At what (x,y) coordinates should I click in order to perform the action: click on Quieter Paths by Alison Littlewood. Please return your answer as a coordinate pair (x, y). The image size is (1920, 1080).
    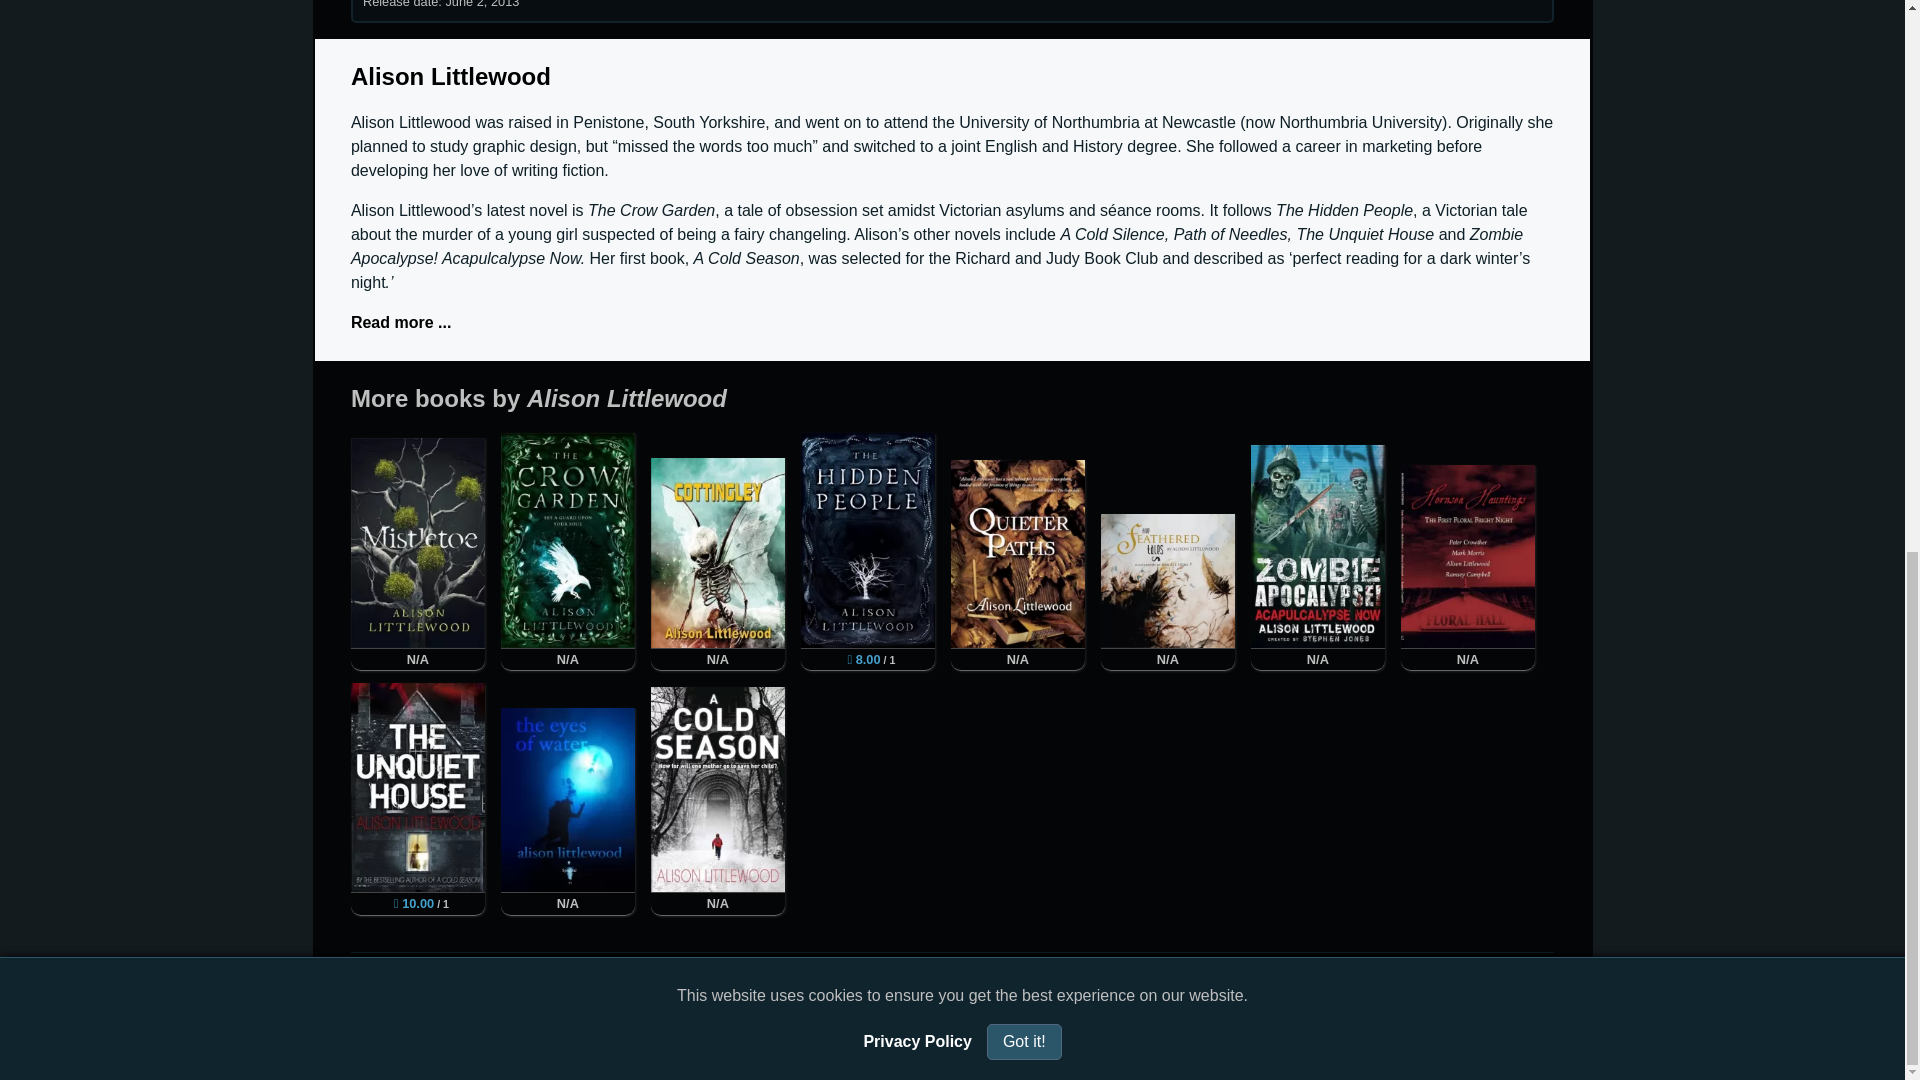
    Looking at the image, I should click on (1017, 554).